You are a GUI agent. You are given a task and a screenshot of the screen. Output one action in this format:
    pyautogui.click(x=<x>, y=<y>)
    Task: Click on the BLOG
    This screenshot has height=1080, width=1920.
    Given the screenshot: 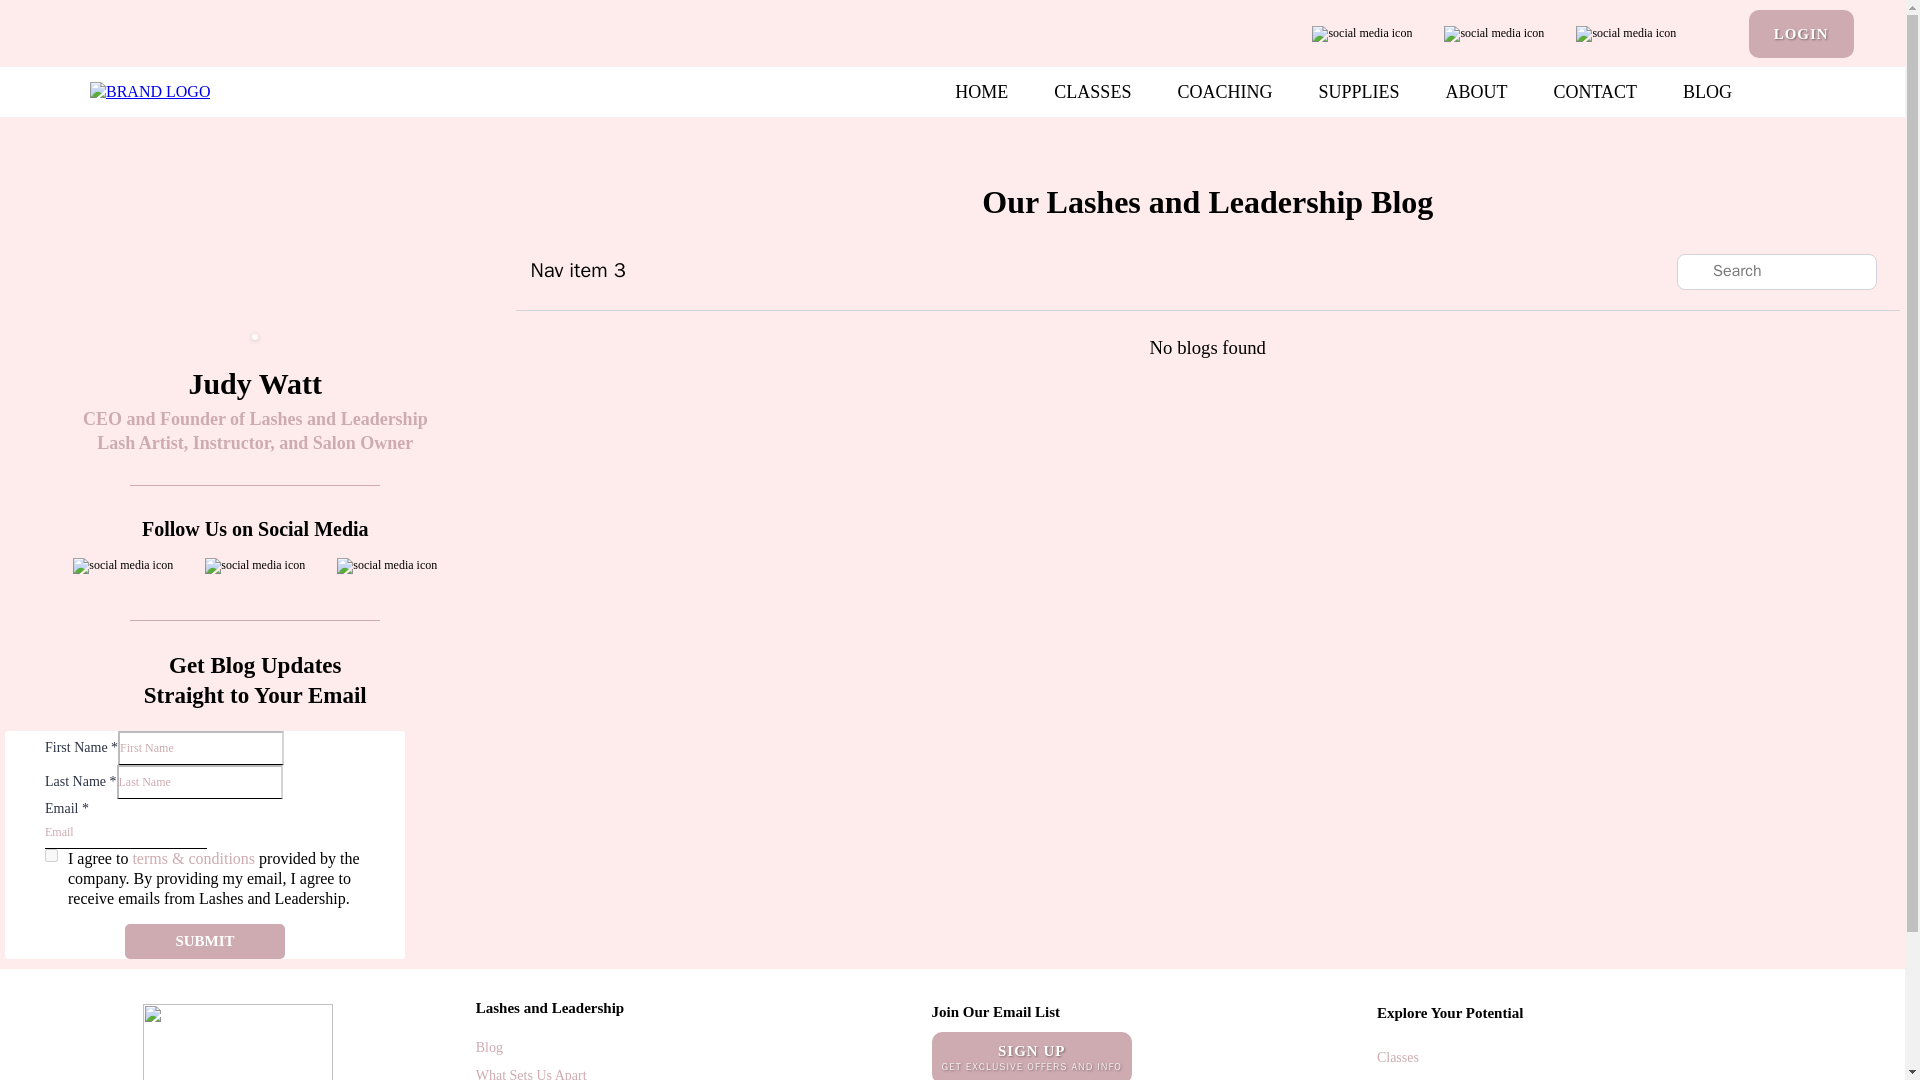 What is the action you would take?
    pyautogui.click(x=1707, y=92)
    